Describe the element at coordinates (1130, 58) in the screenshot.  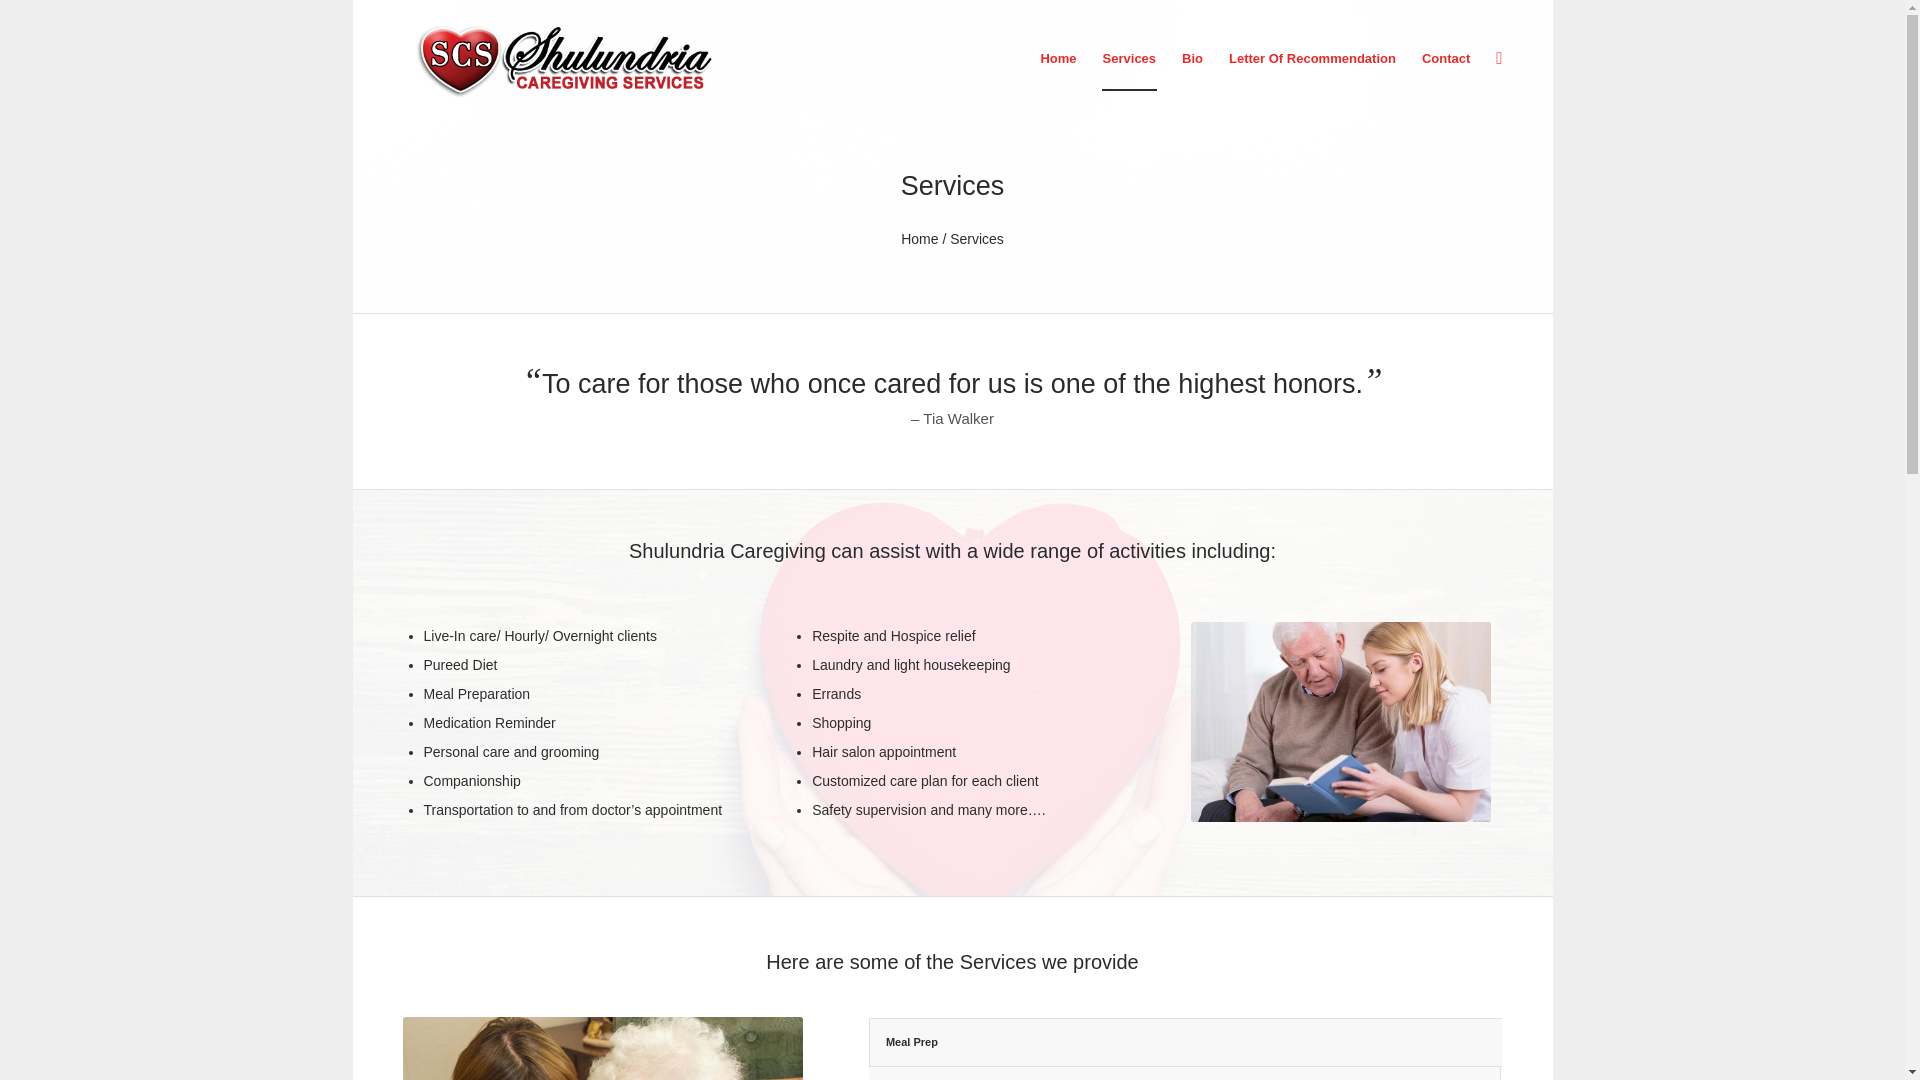
I see `Services` at that location.